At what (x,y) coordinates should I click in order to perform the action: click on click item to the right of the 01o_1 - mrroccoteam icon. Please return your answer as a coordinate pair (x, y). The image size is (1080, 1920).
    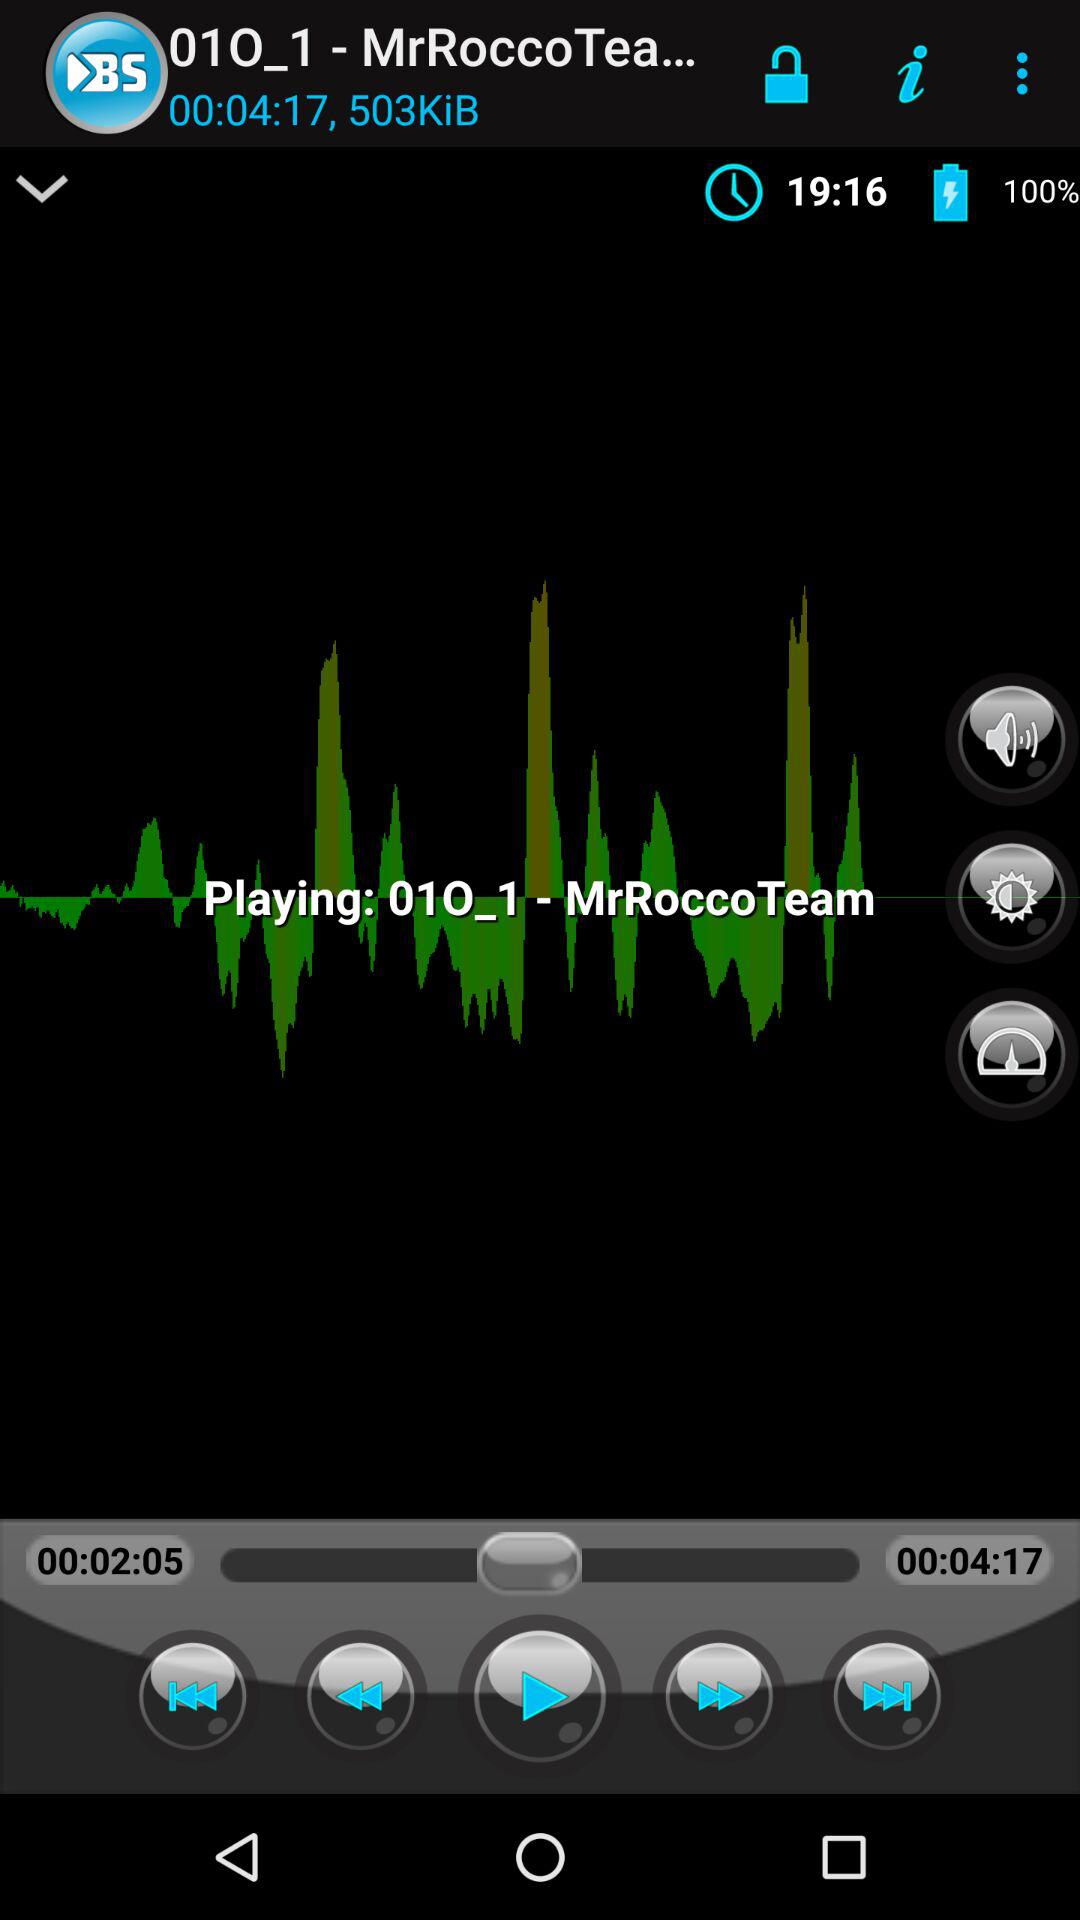
    Looking at the image, I should click on (786, 73).